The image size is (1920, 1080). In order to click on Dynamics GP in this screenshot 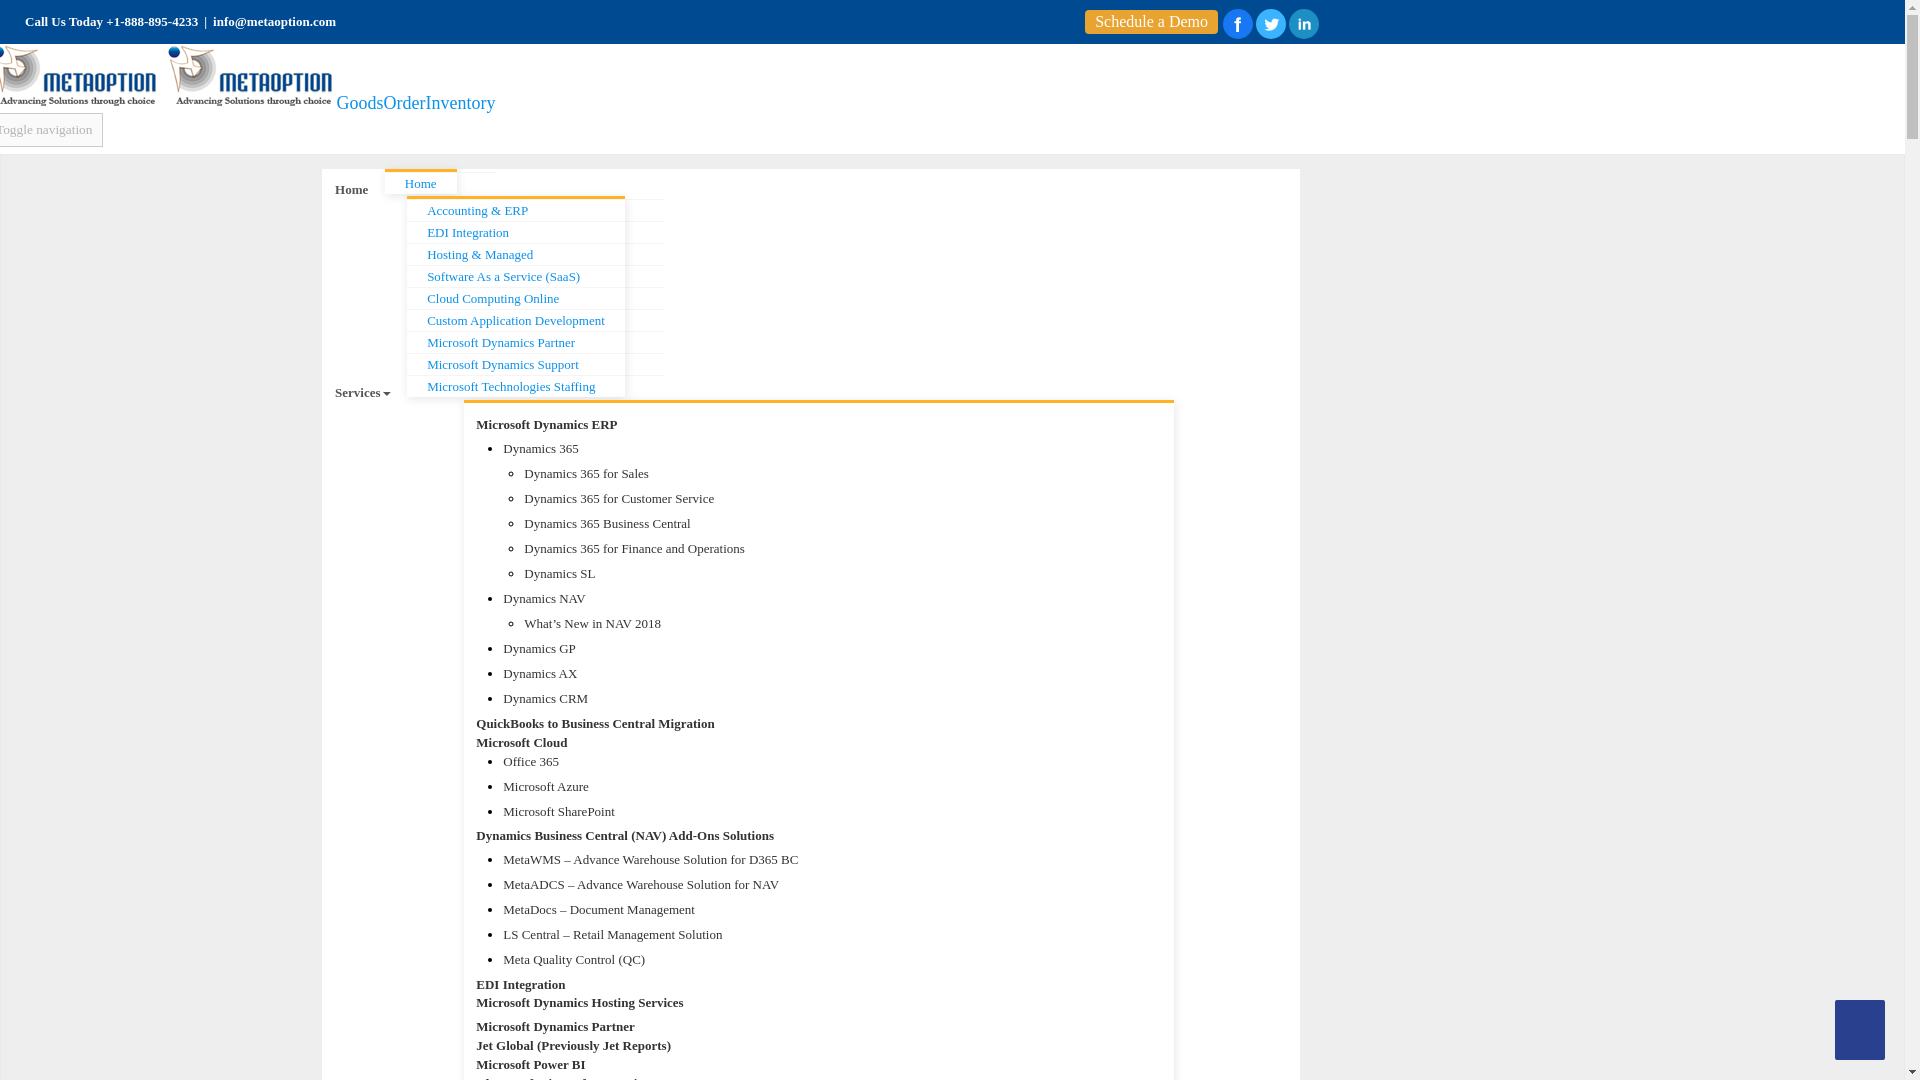, I will do `click(832, 648)`.